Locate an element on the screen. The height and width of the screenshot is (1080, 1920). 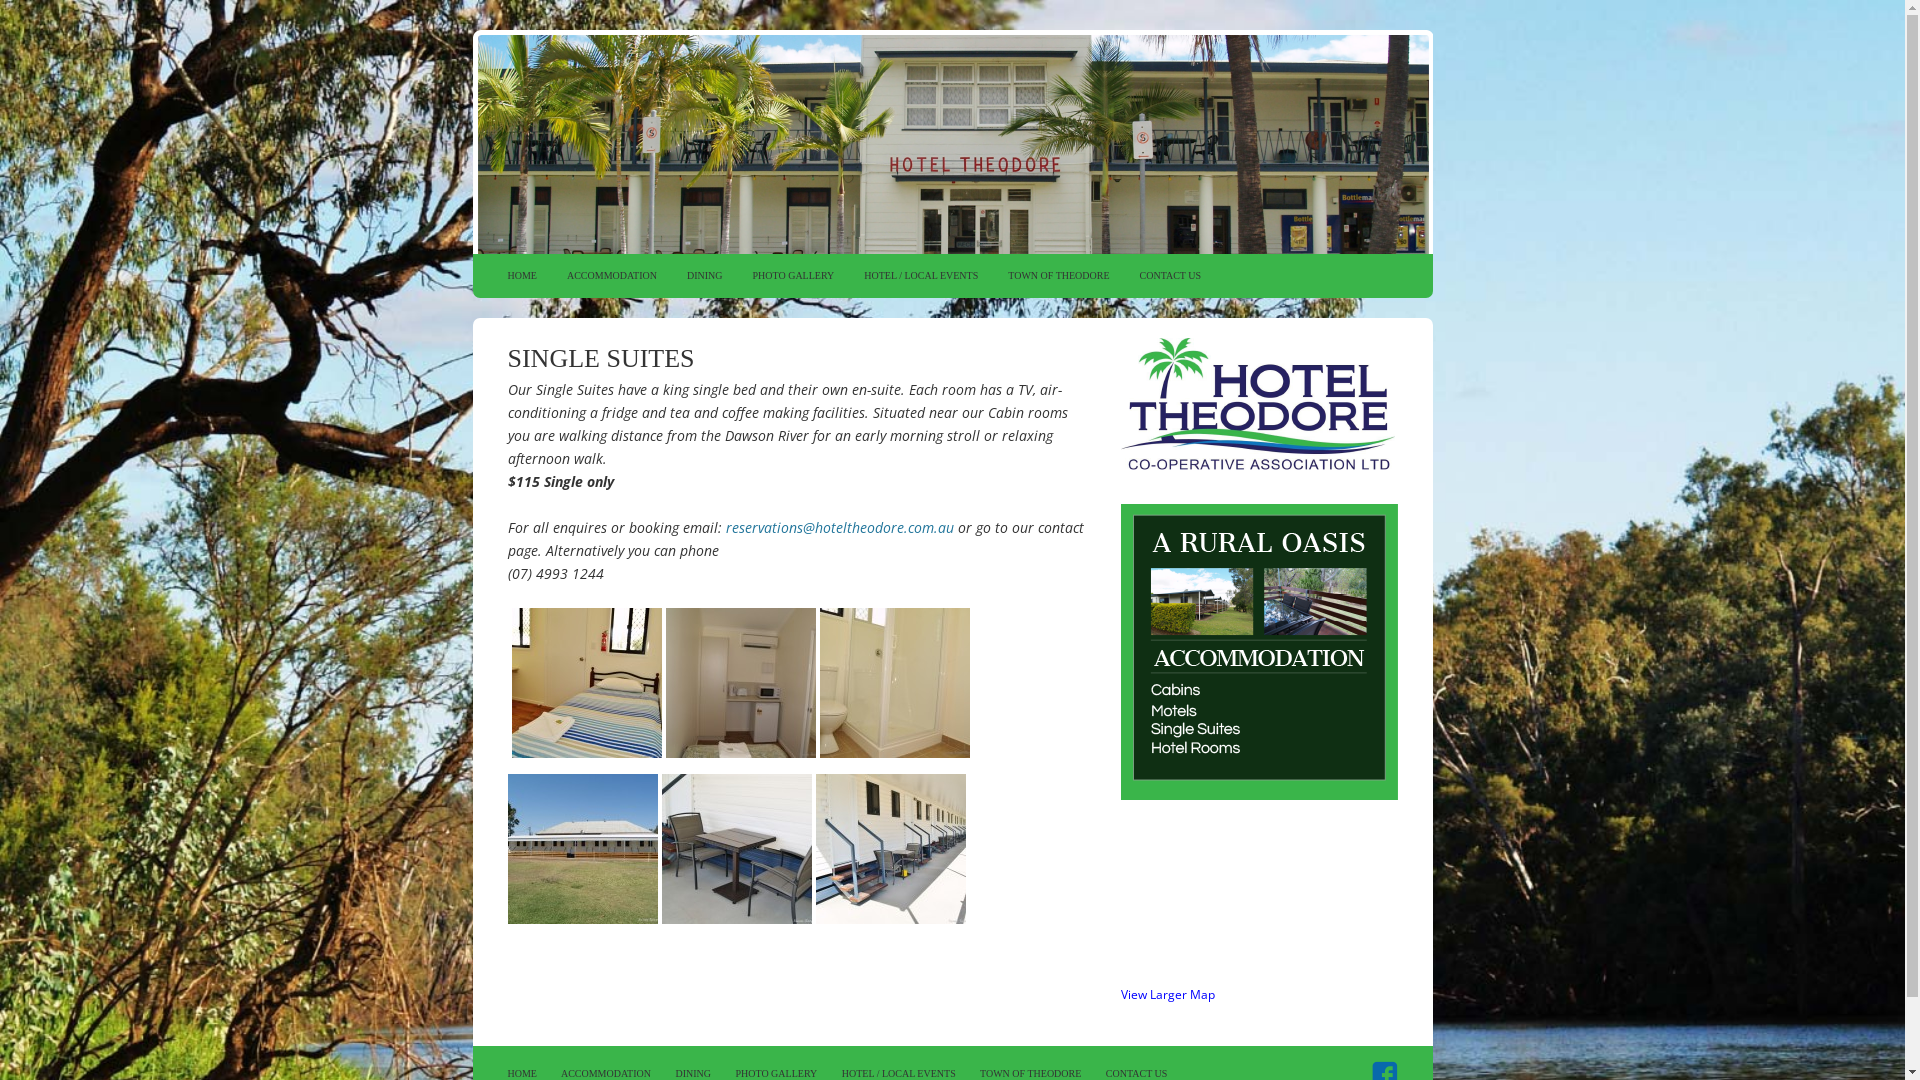
PHOTO GALLERY is located at coordinates (794, 276).